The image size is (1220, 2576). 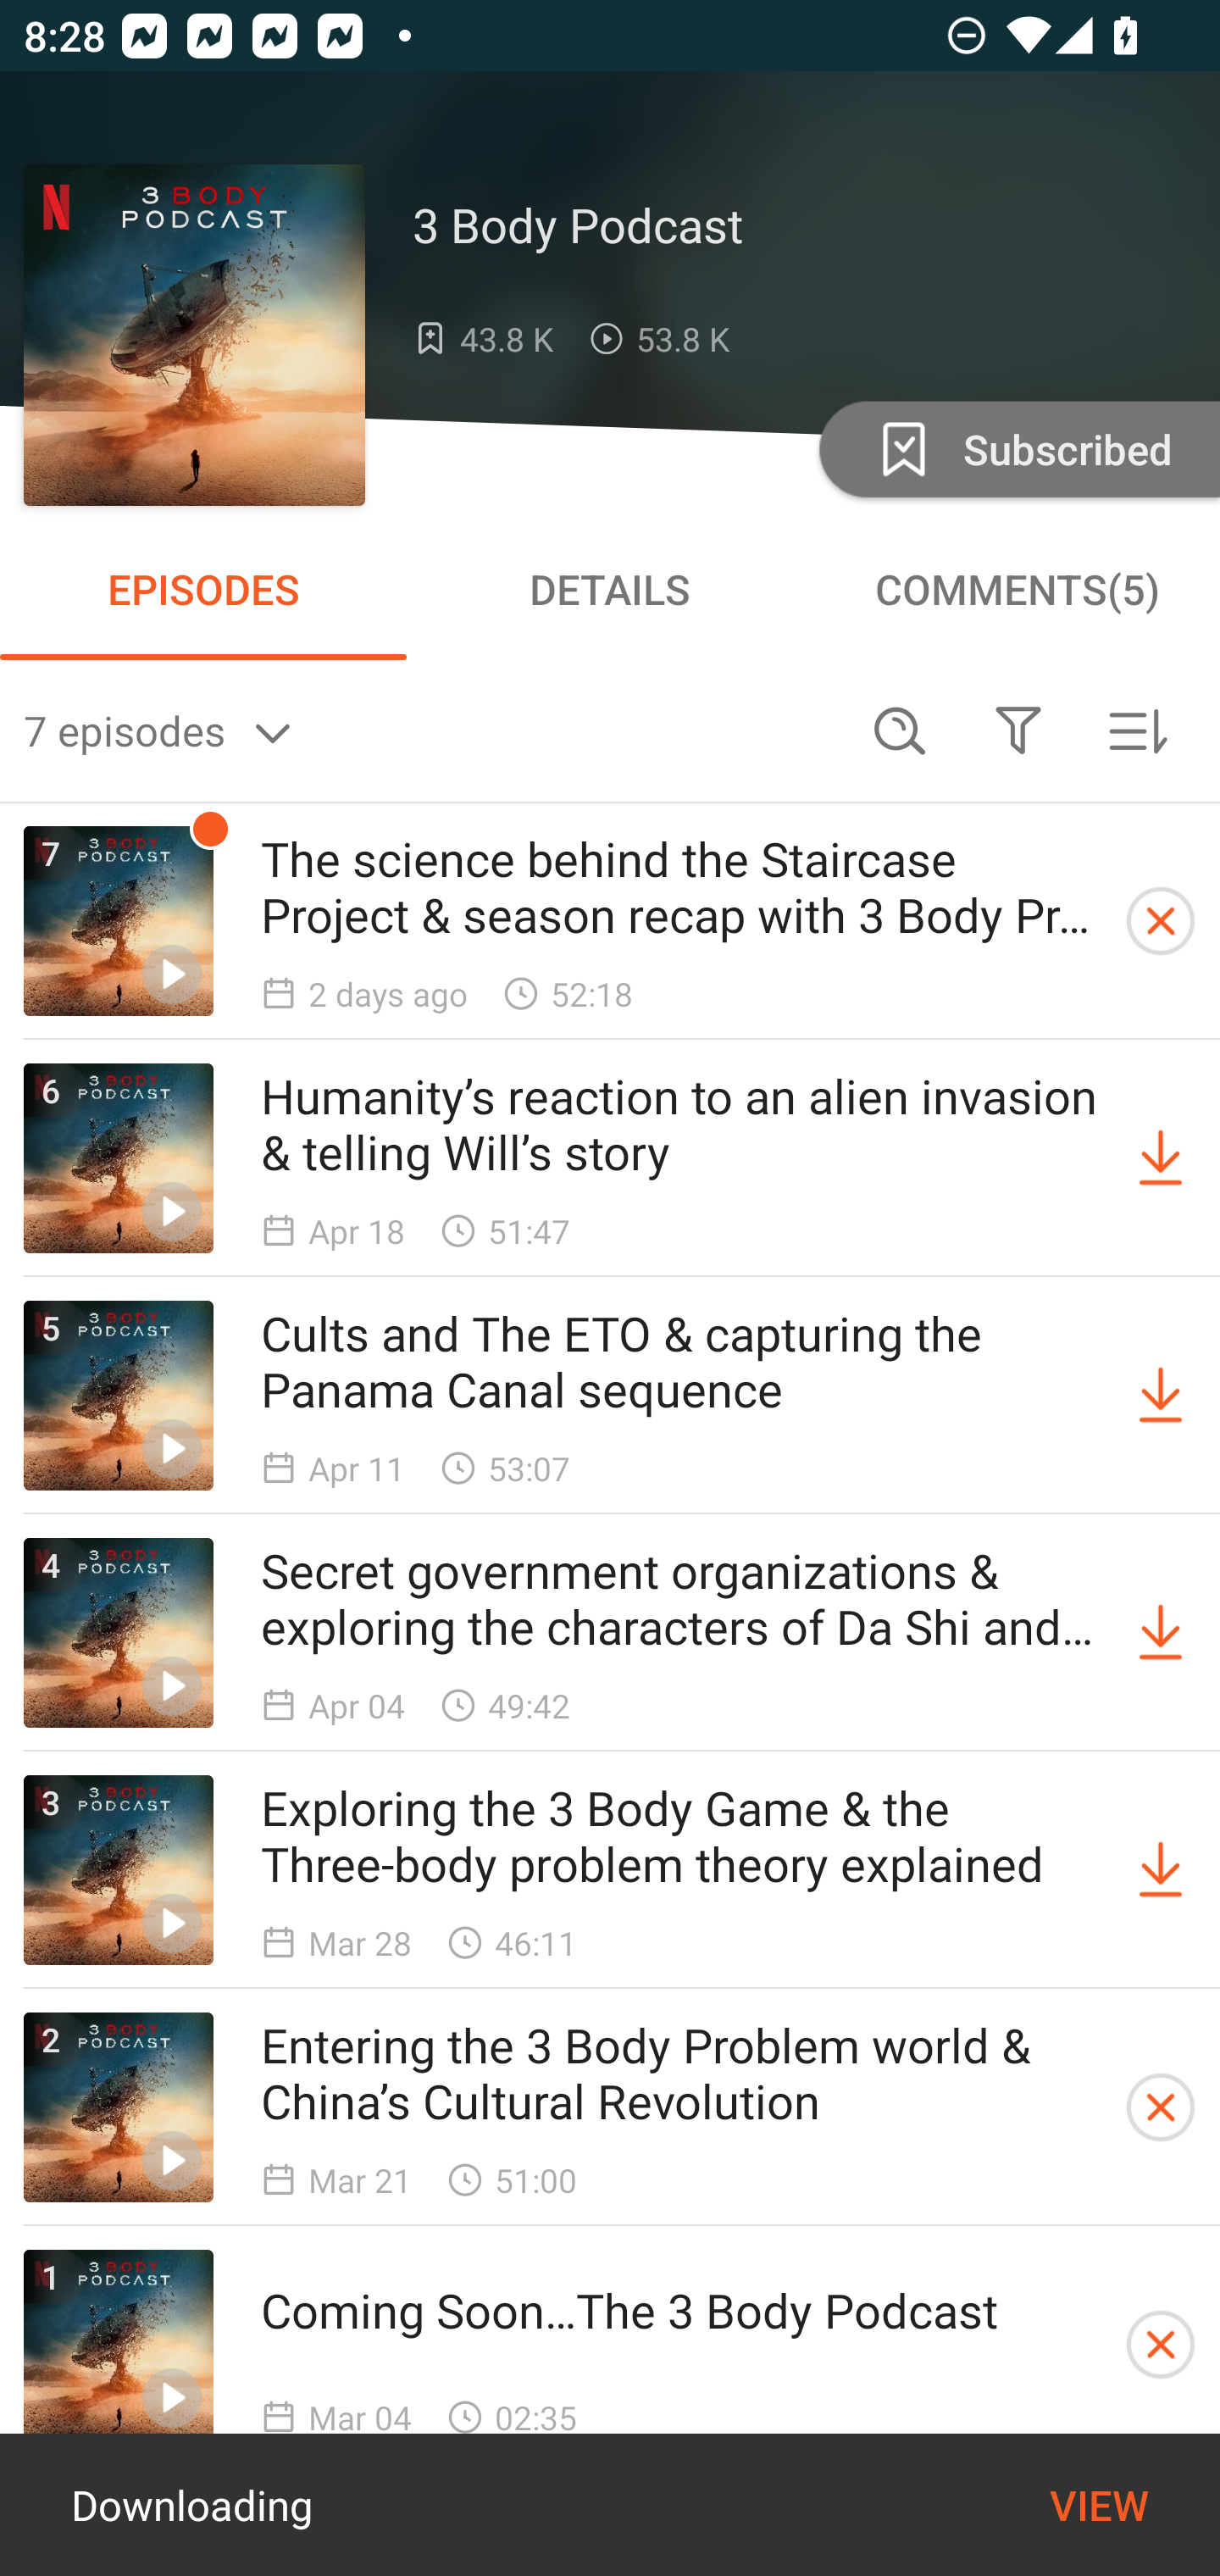 What do you see at coordinates (610, 2505) in the screenshot?
I see `Downloading VIEW` at bounding box center [610, 2505].